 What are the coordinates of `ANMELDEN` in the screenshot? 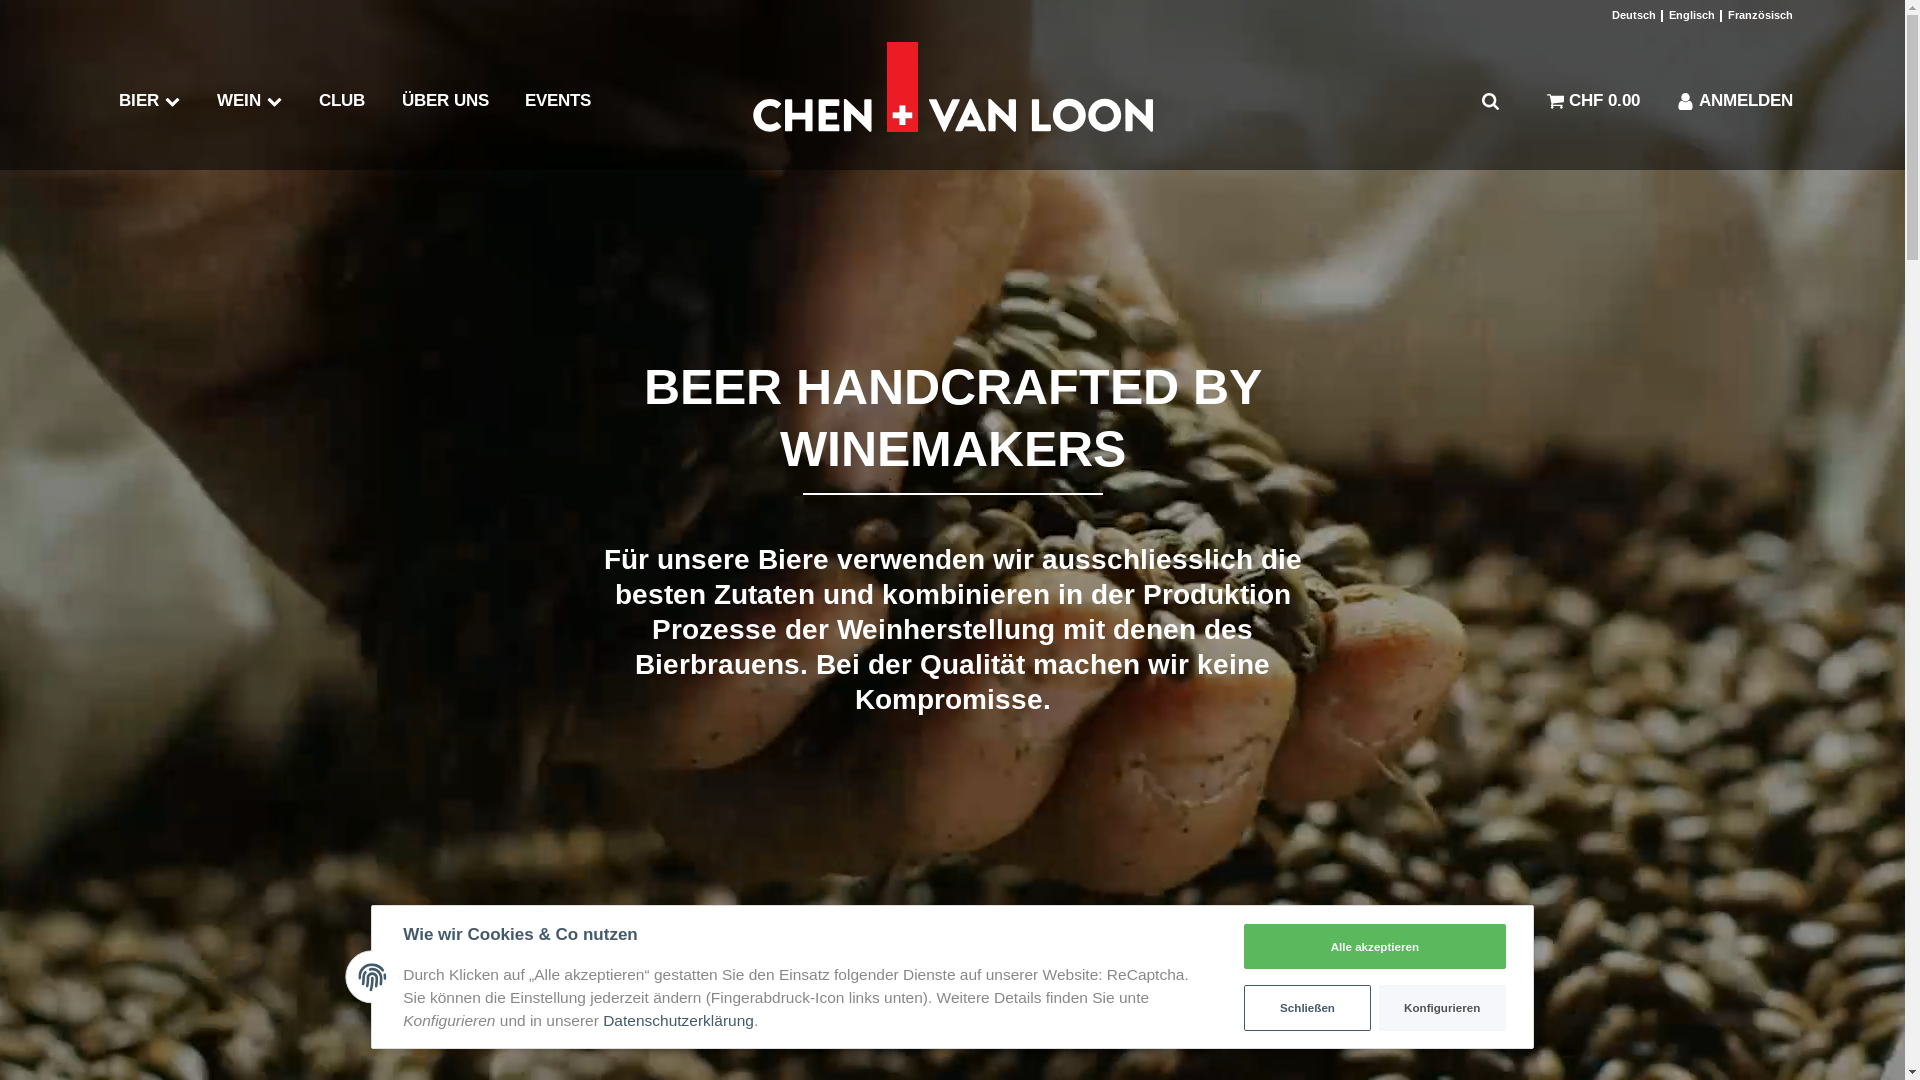 It's located at (1725, 102).